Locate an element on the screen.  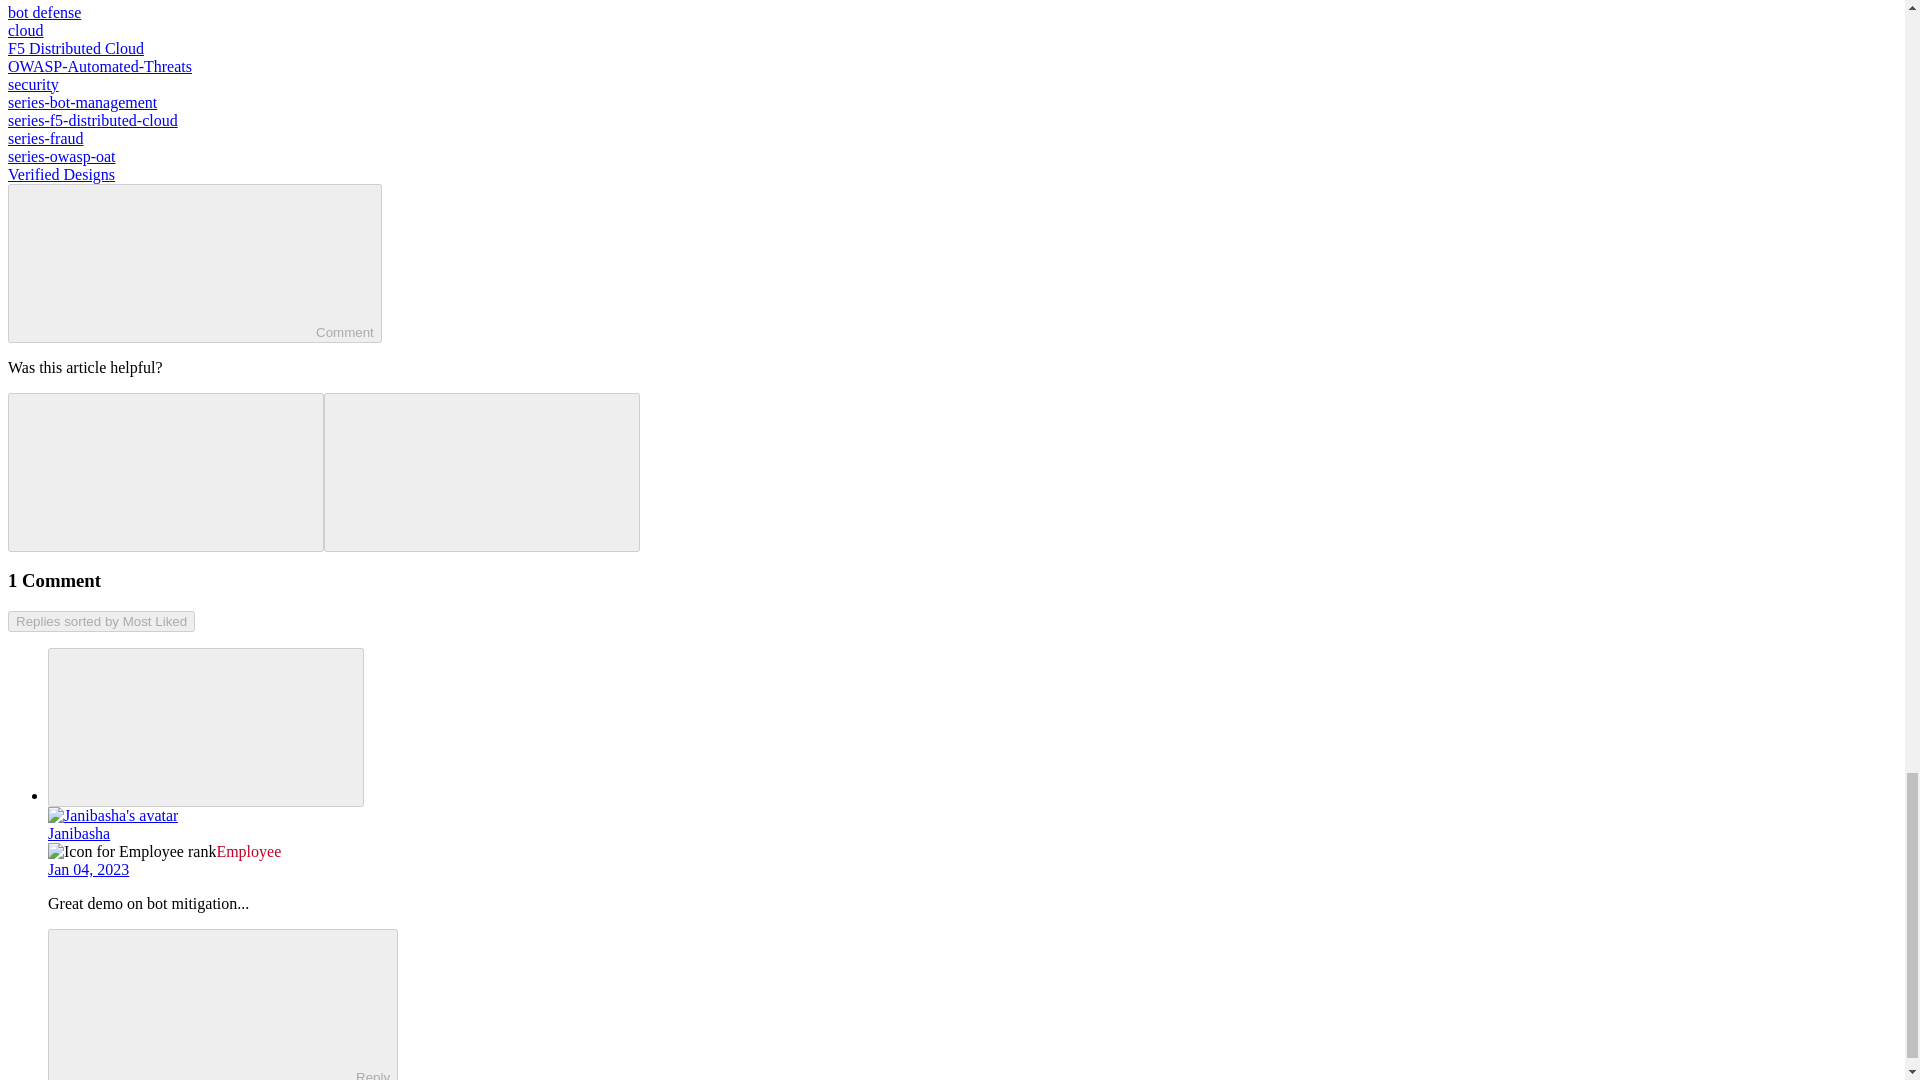
Comment is located at coordinates (166, 260).